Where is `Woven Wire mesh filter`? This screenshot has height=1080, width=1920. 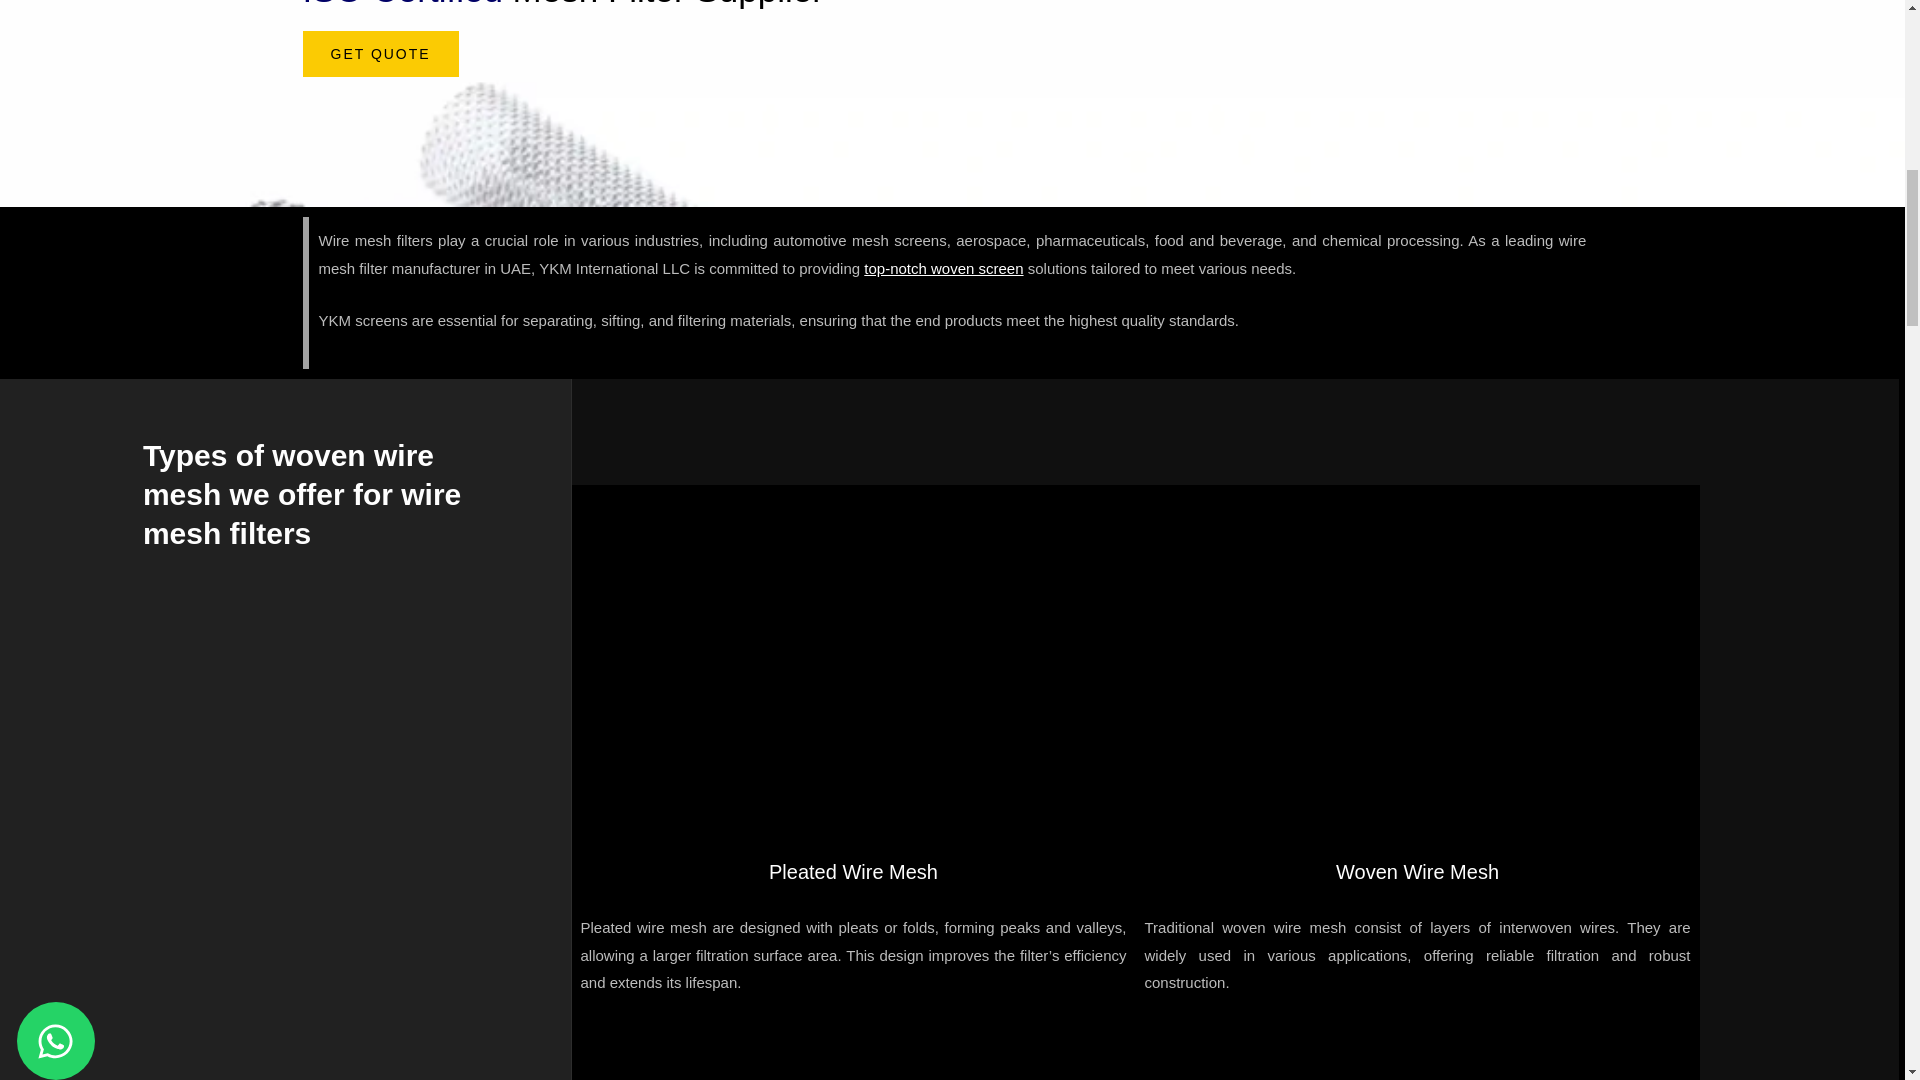 Woven Wire mesh filter is located at coordinates (854, 662).